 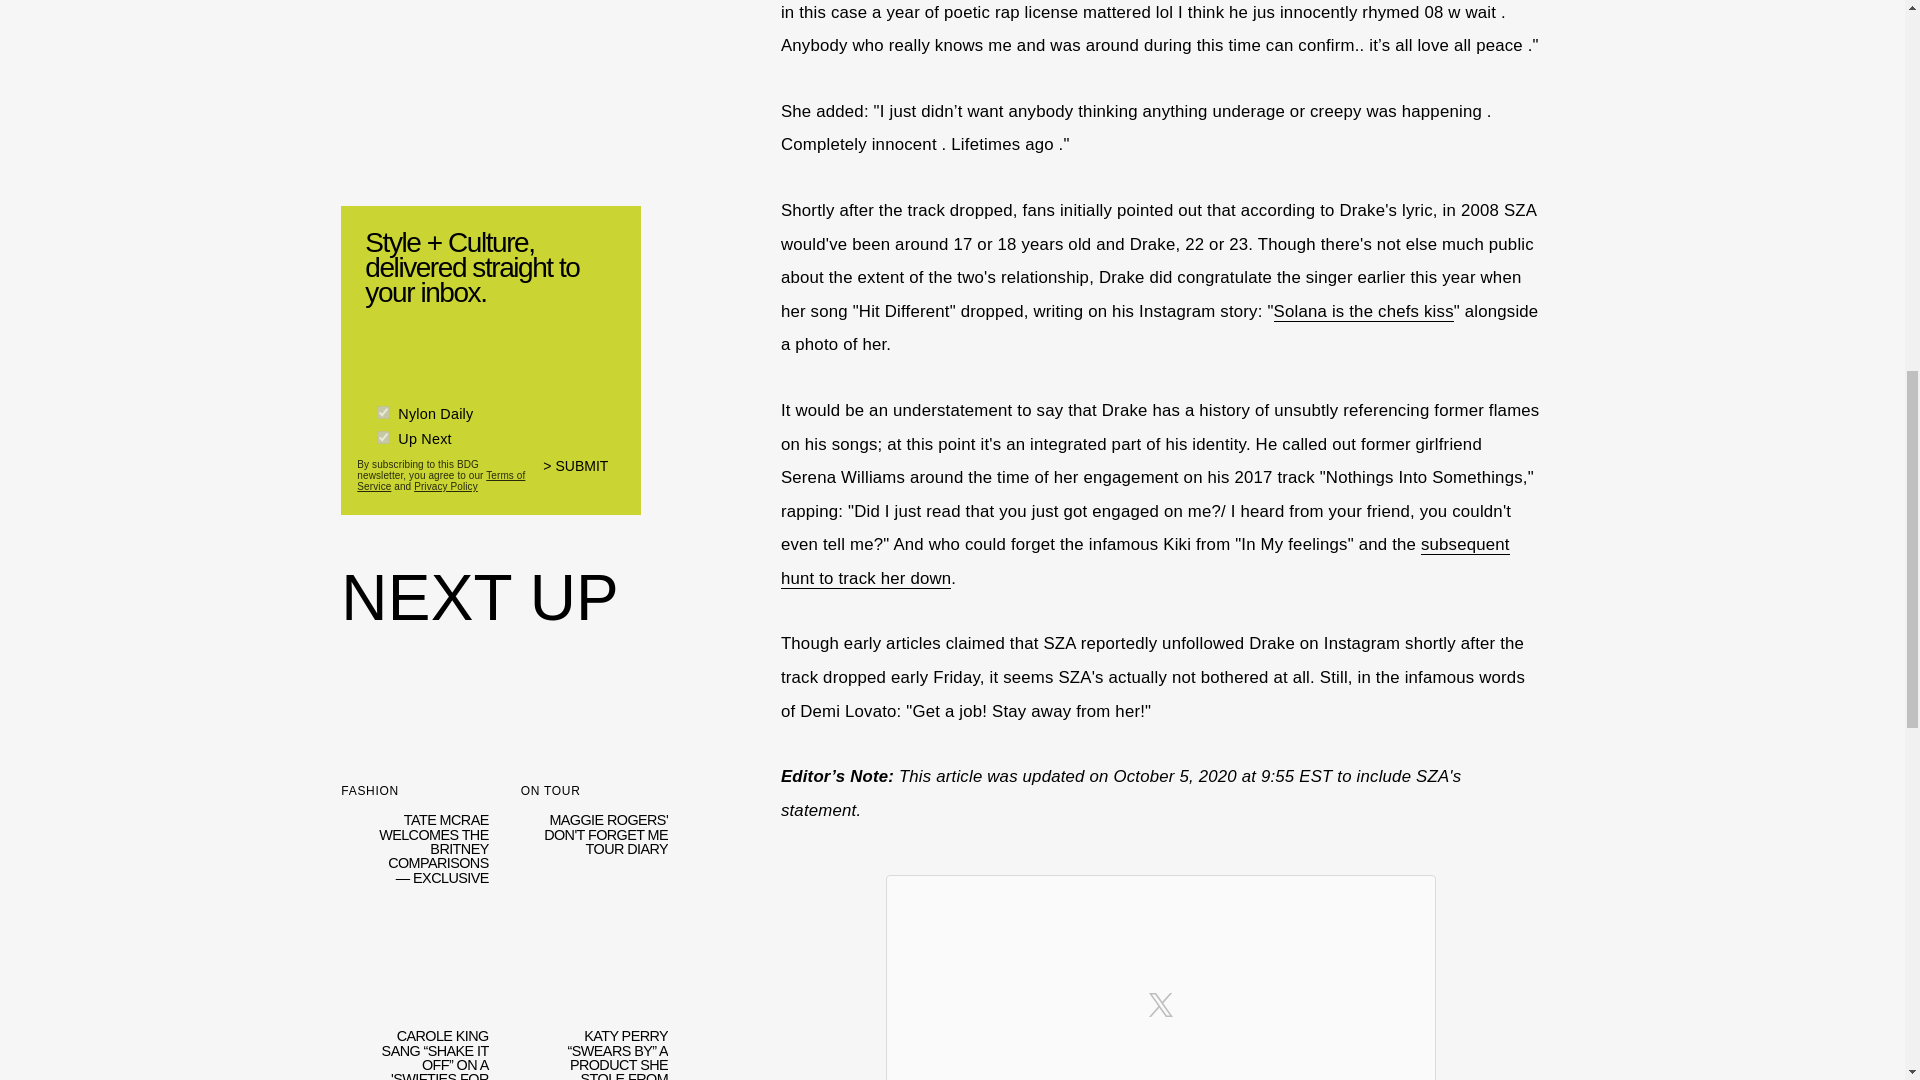 I want to click on Solana is the chefs kiss, so click(x=1364, y=312).